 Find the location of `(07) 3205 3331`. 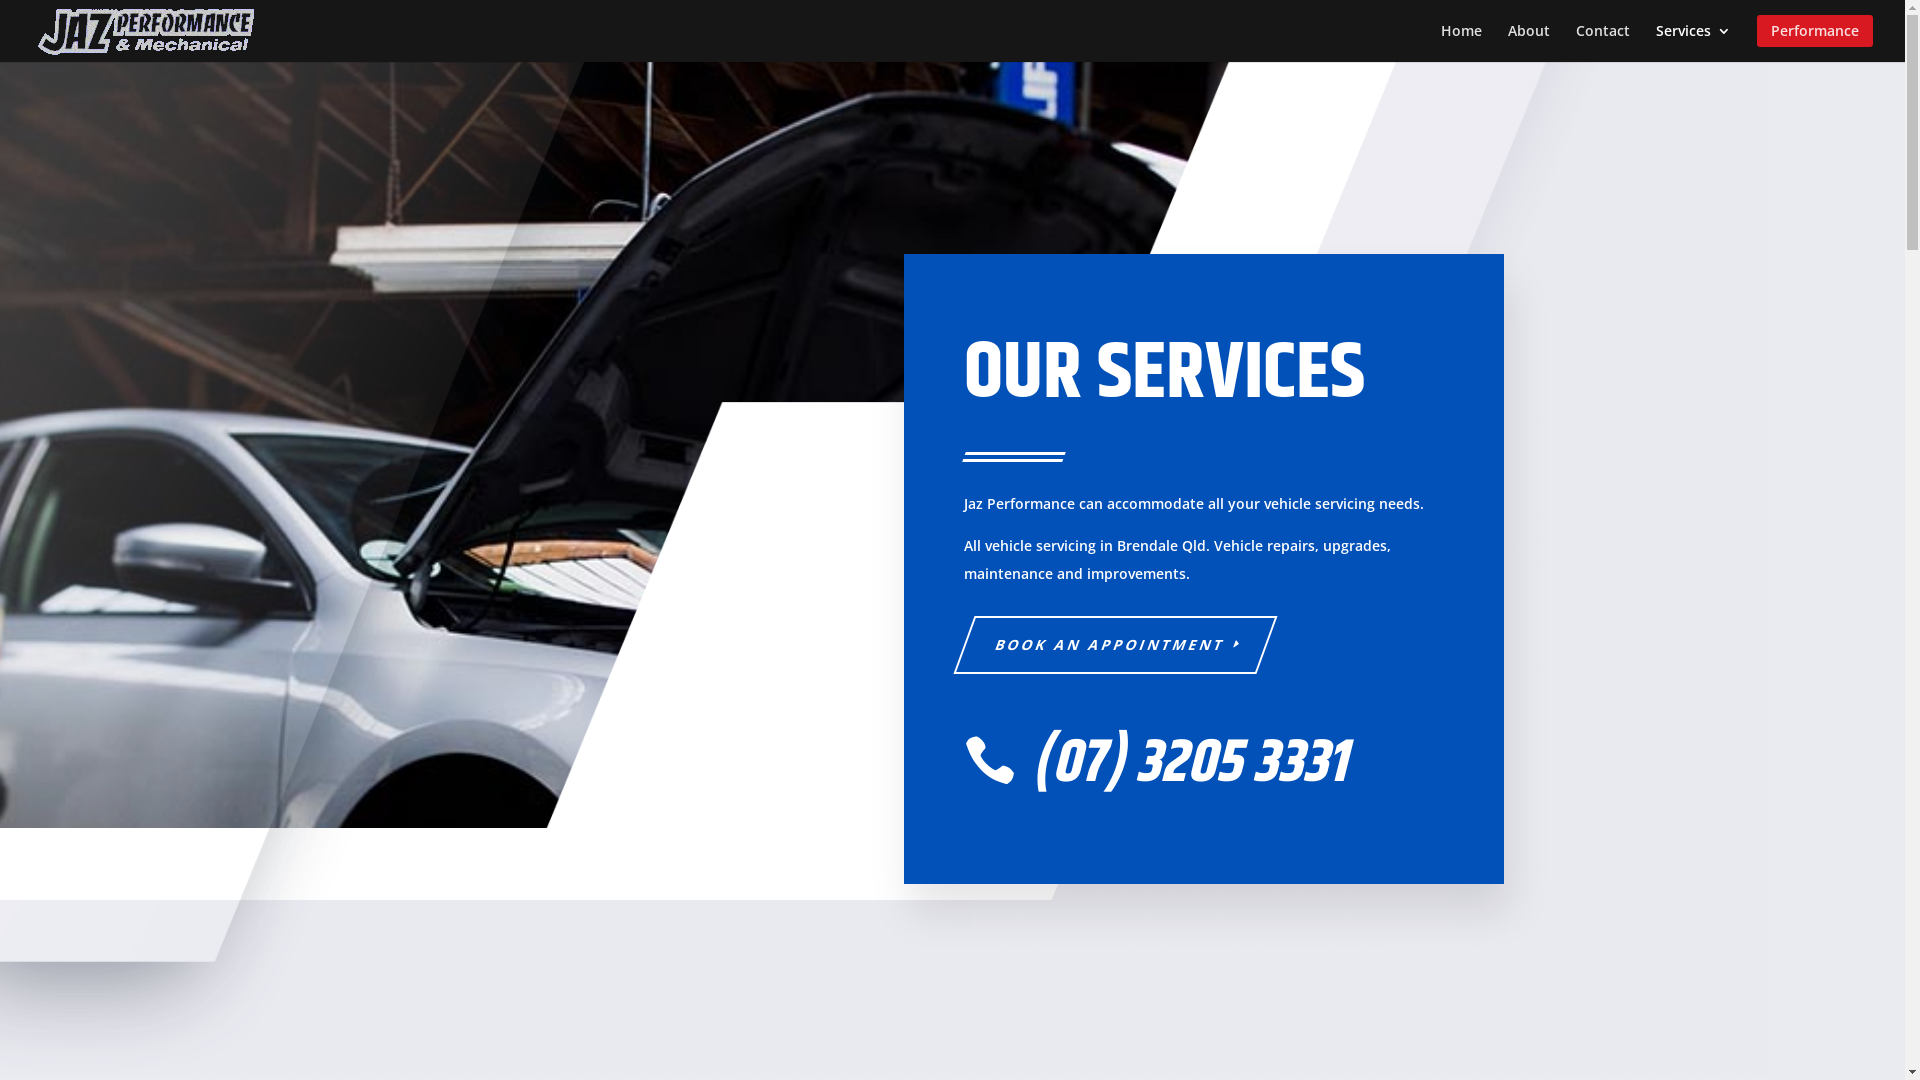

(07) 3205 3331 is located at coordinates (1188, 764).